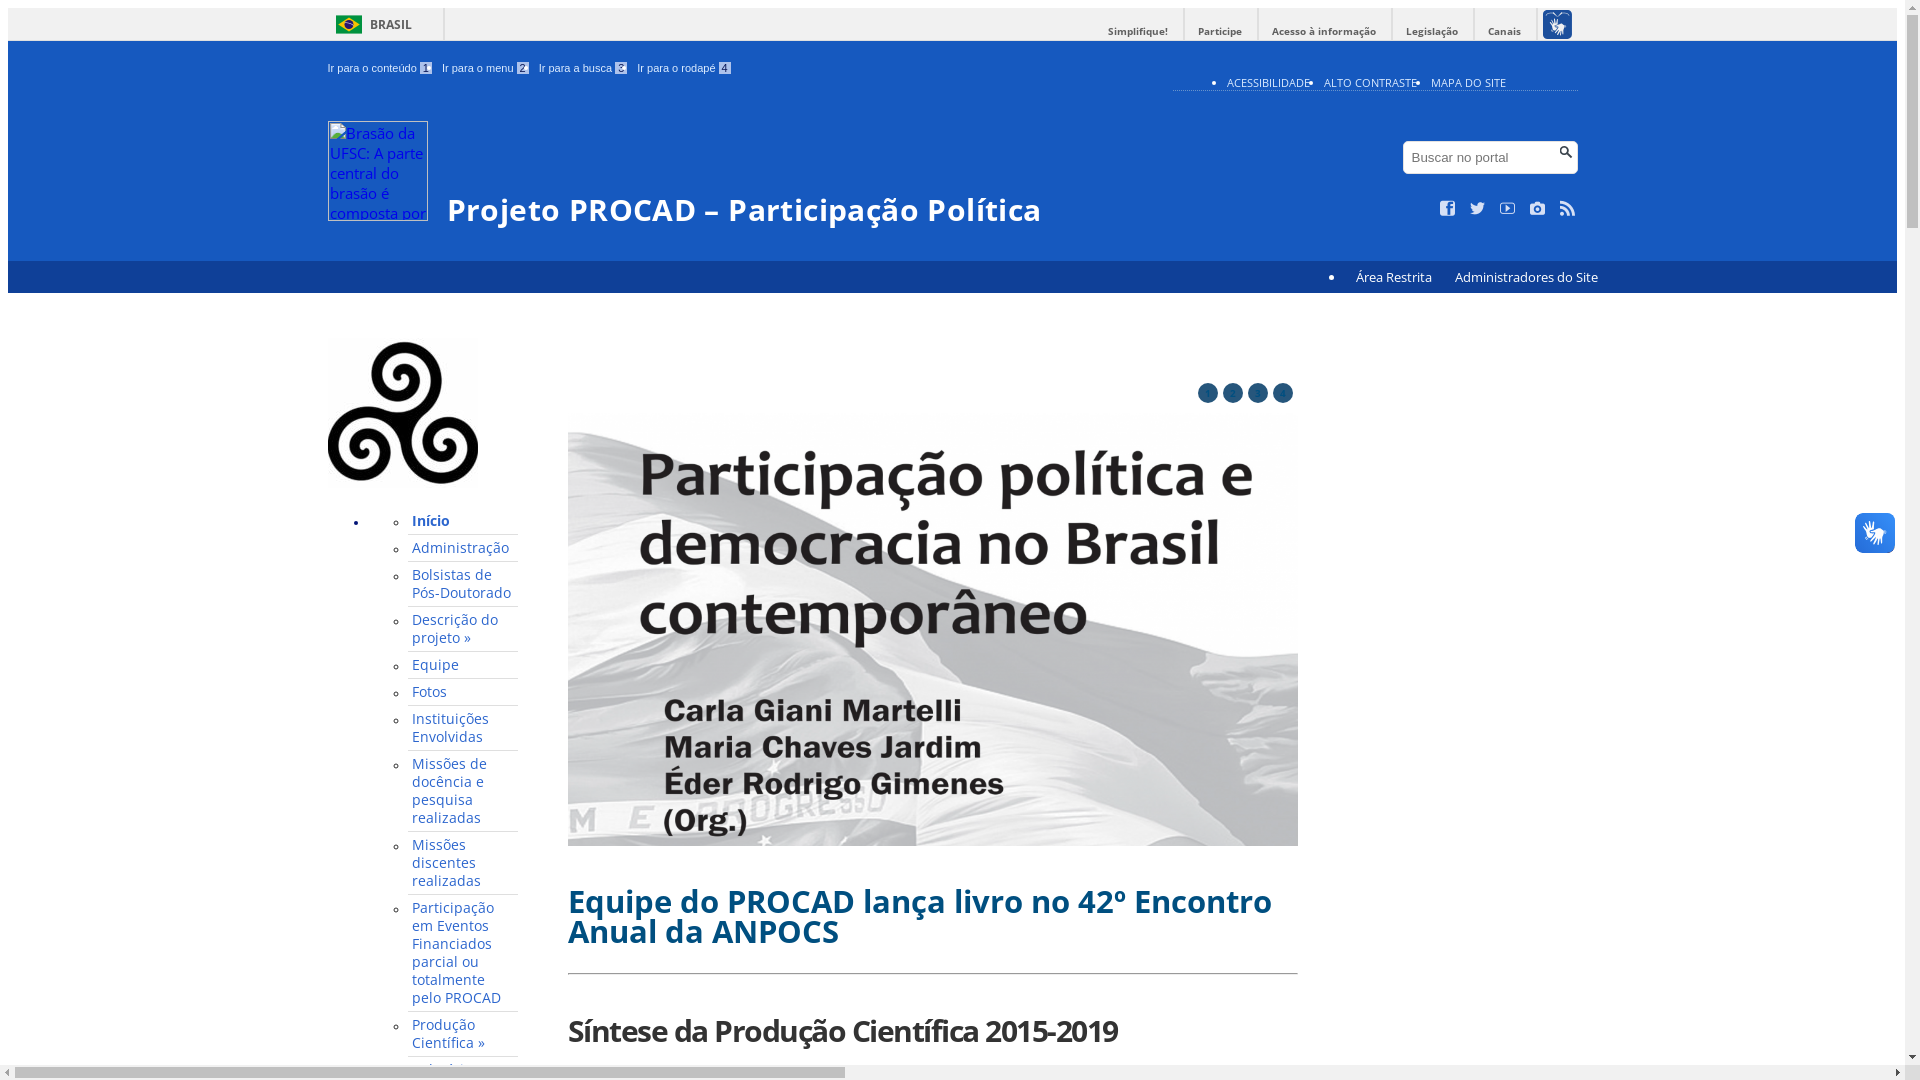 This screenshot has width=1920, height=1080. Describe the element at coordinates (1268, 82) in the screenshot. I see `ACESSIBILIDADE` at that location.